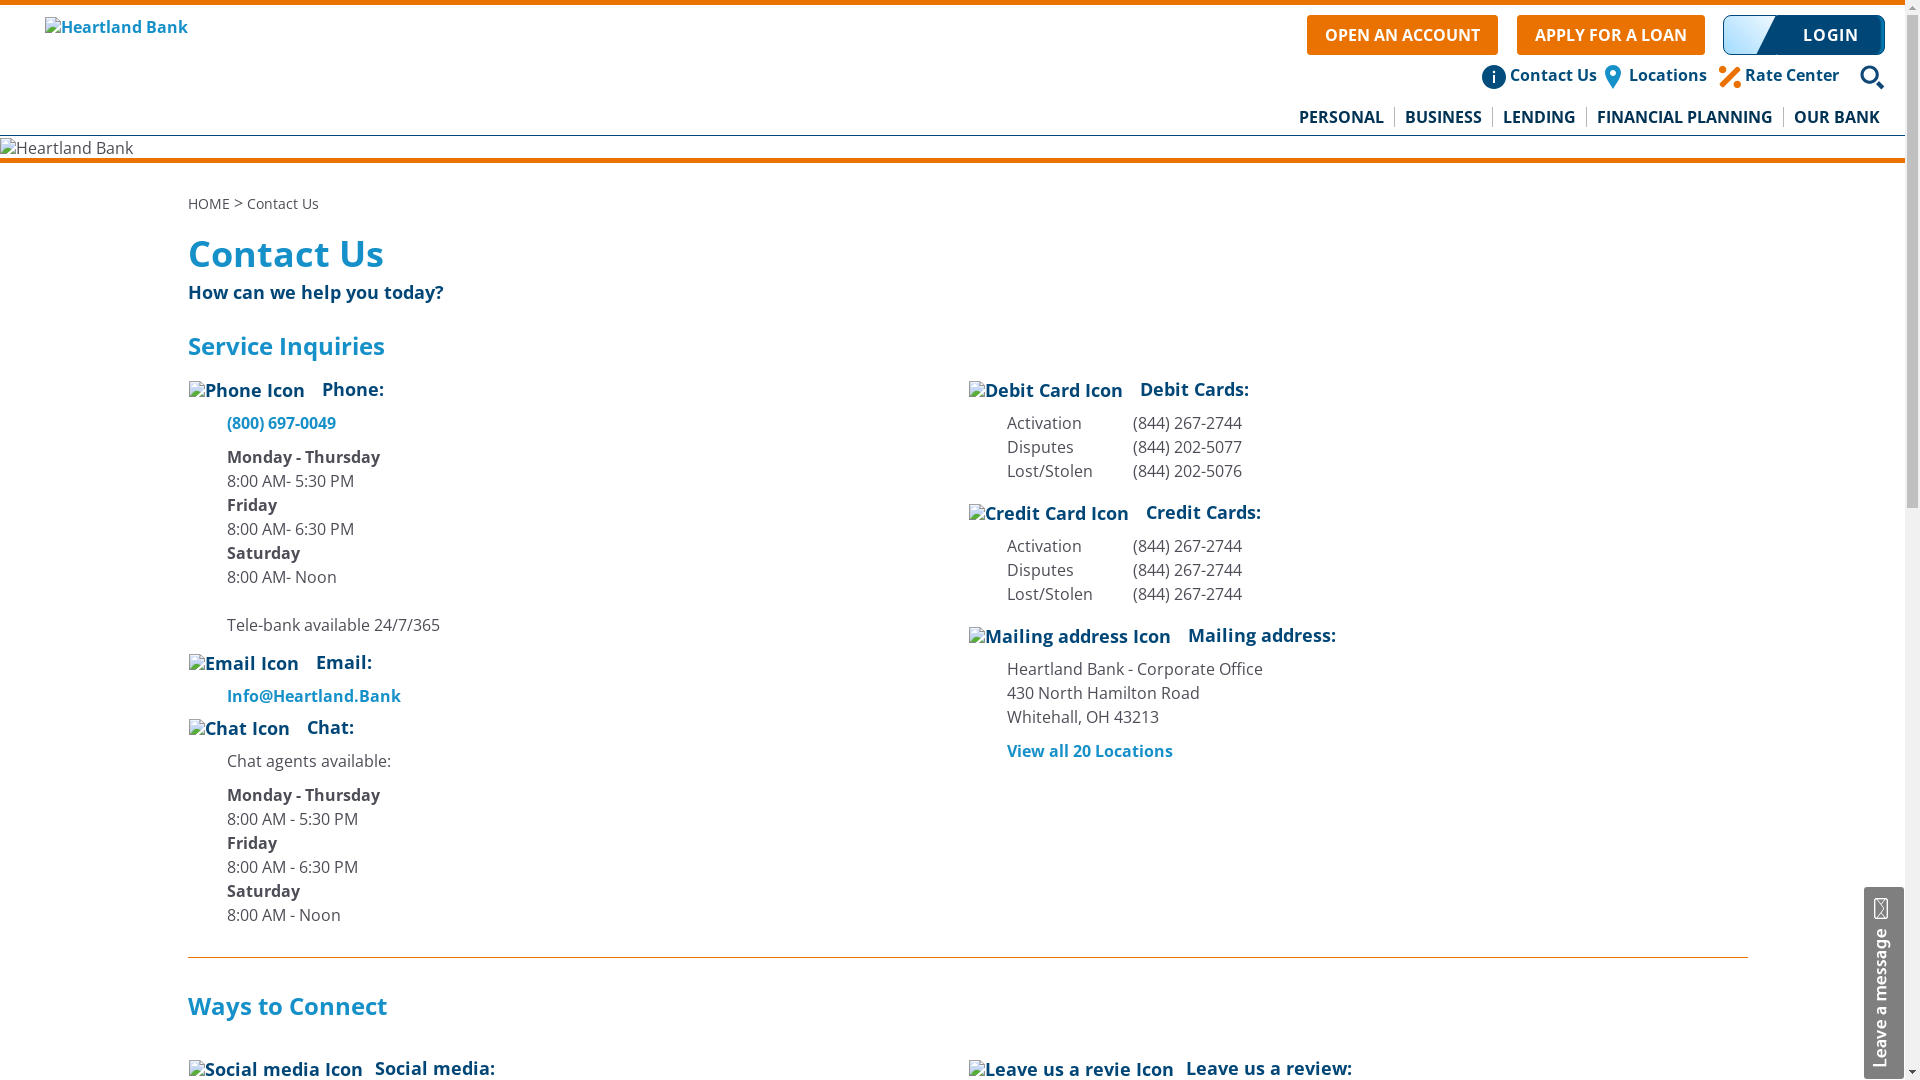 This screenshot has height=1080, width=1920. What do you see at coordinates (1540, 117) in the screenshot?
I see `LENDING` at bounding box center [1540, 117].